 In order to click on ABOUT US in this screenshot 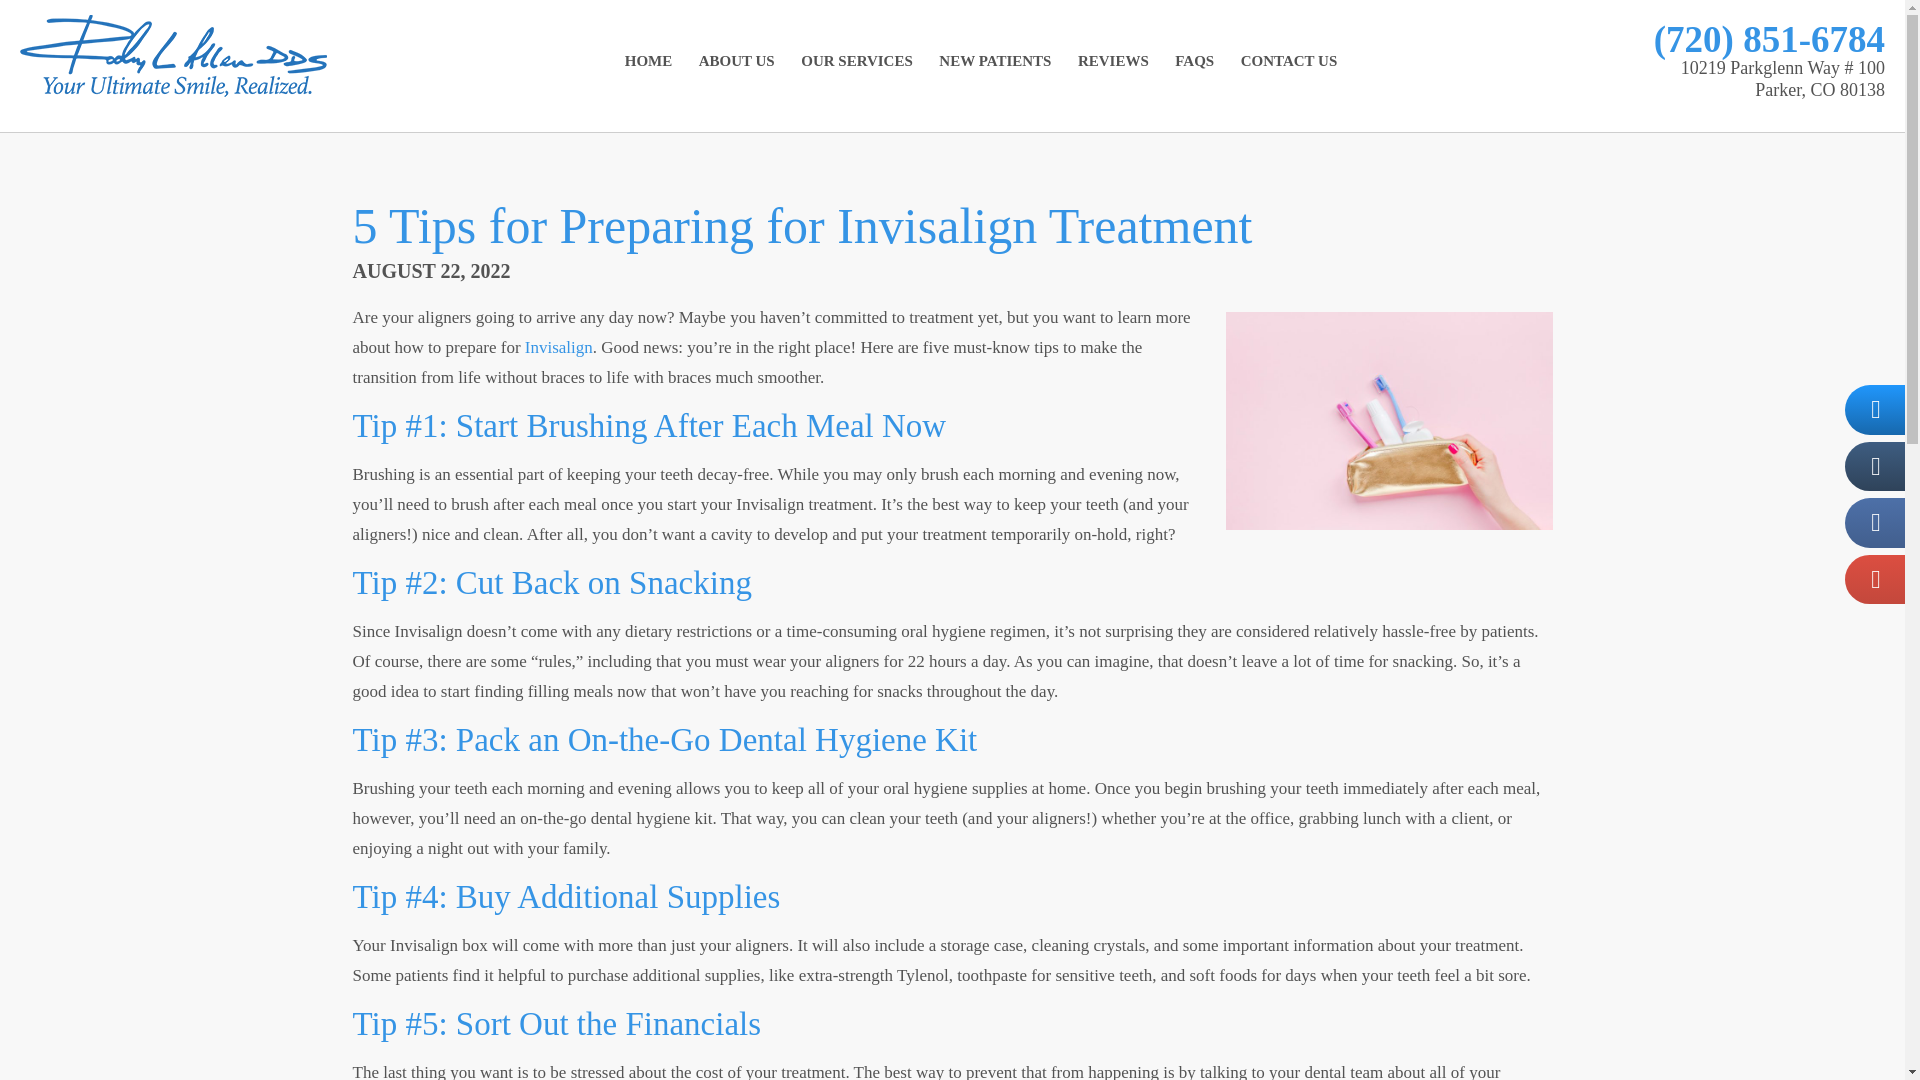, I will do `click(737, 62)`.